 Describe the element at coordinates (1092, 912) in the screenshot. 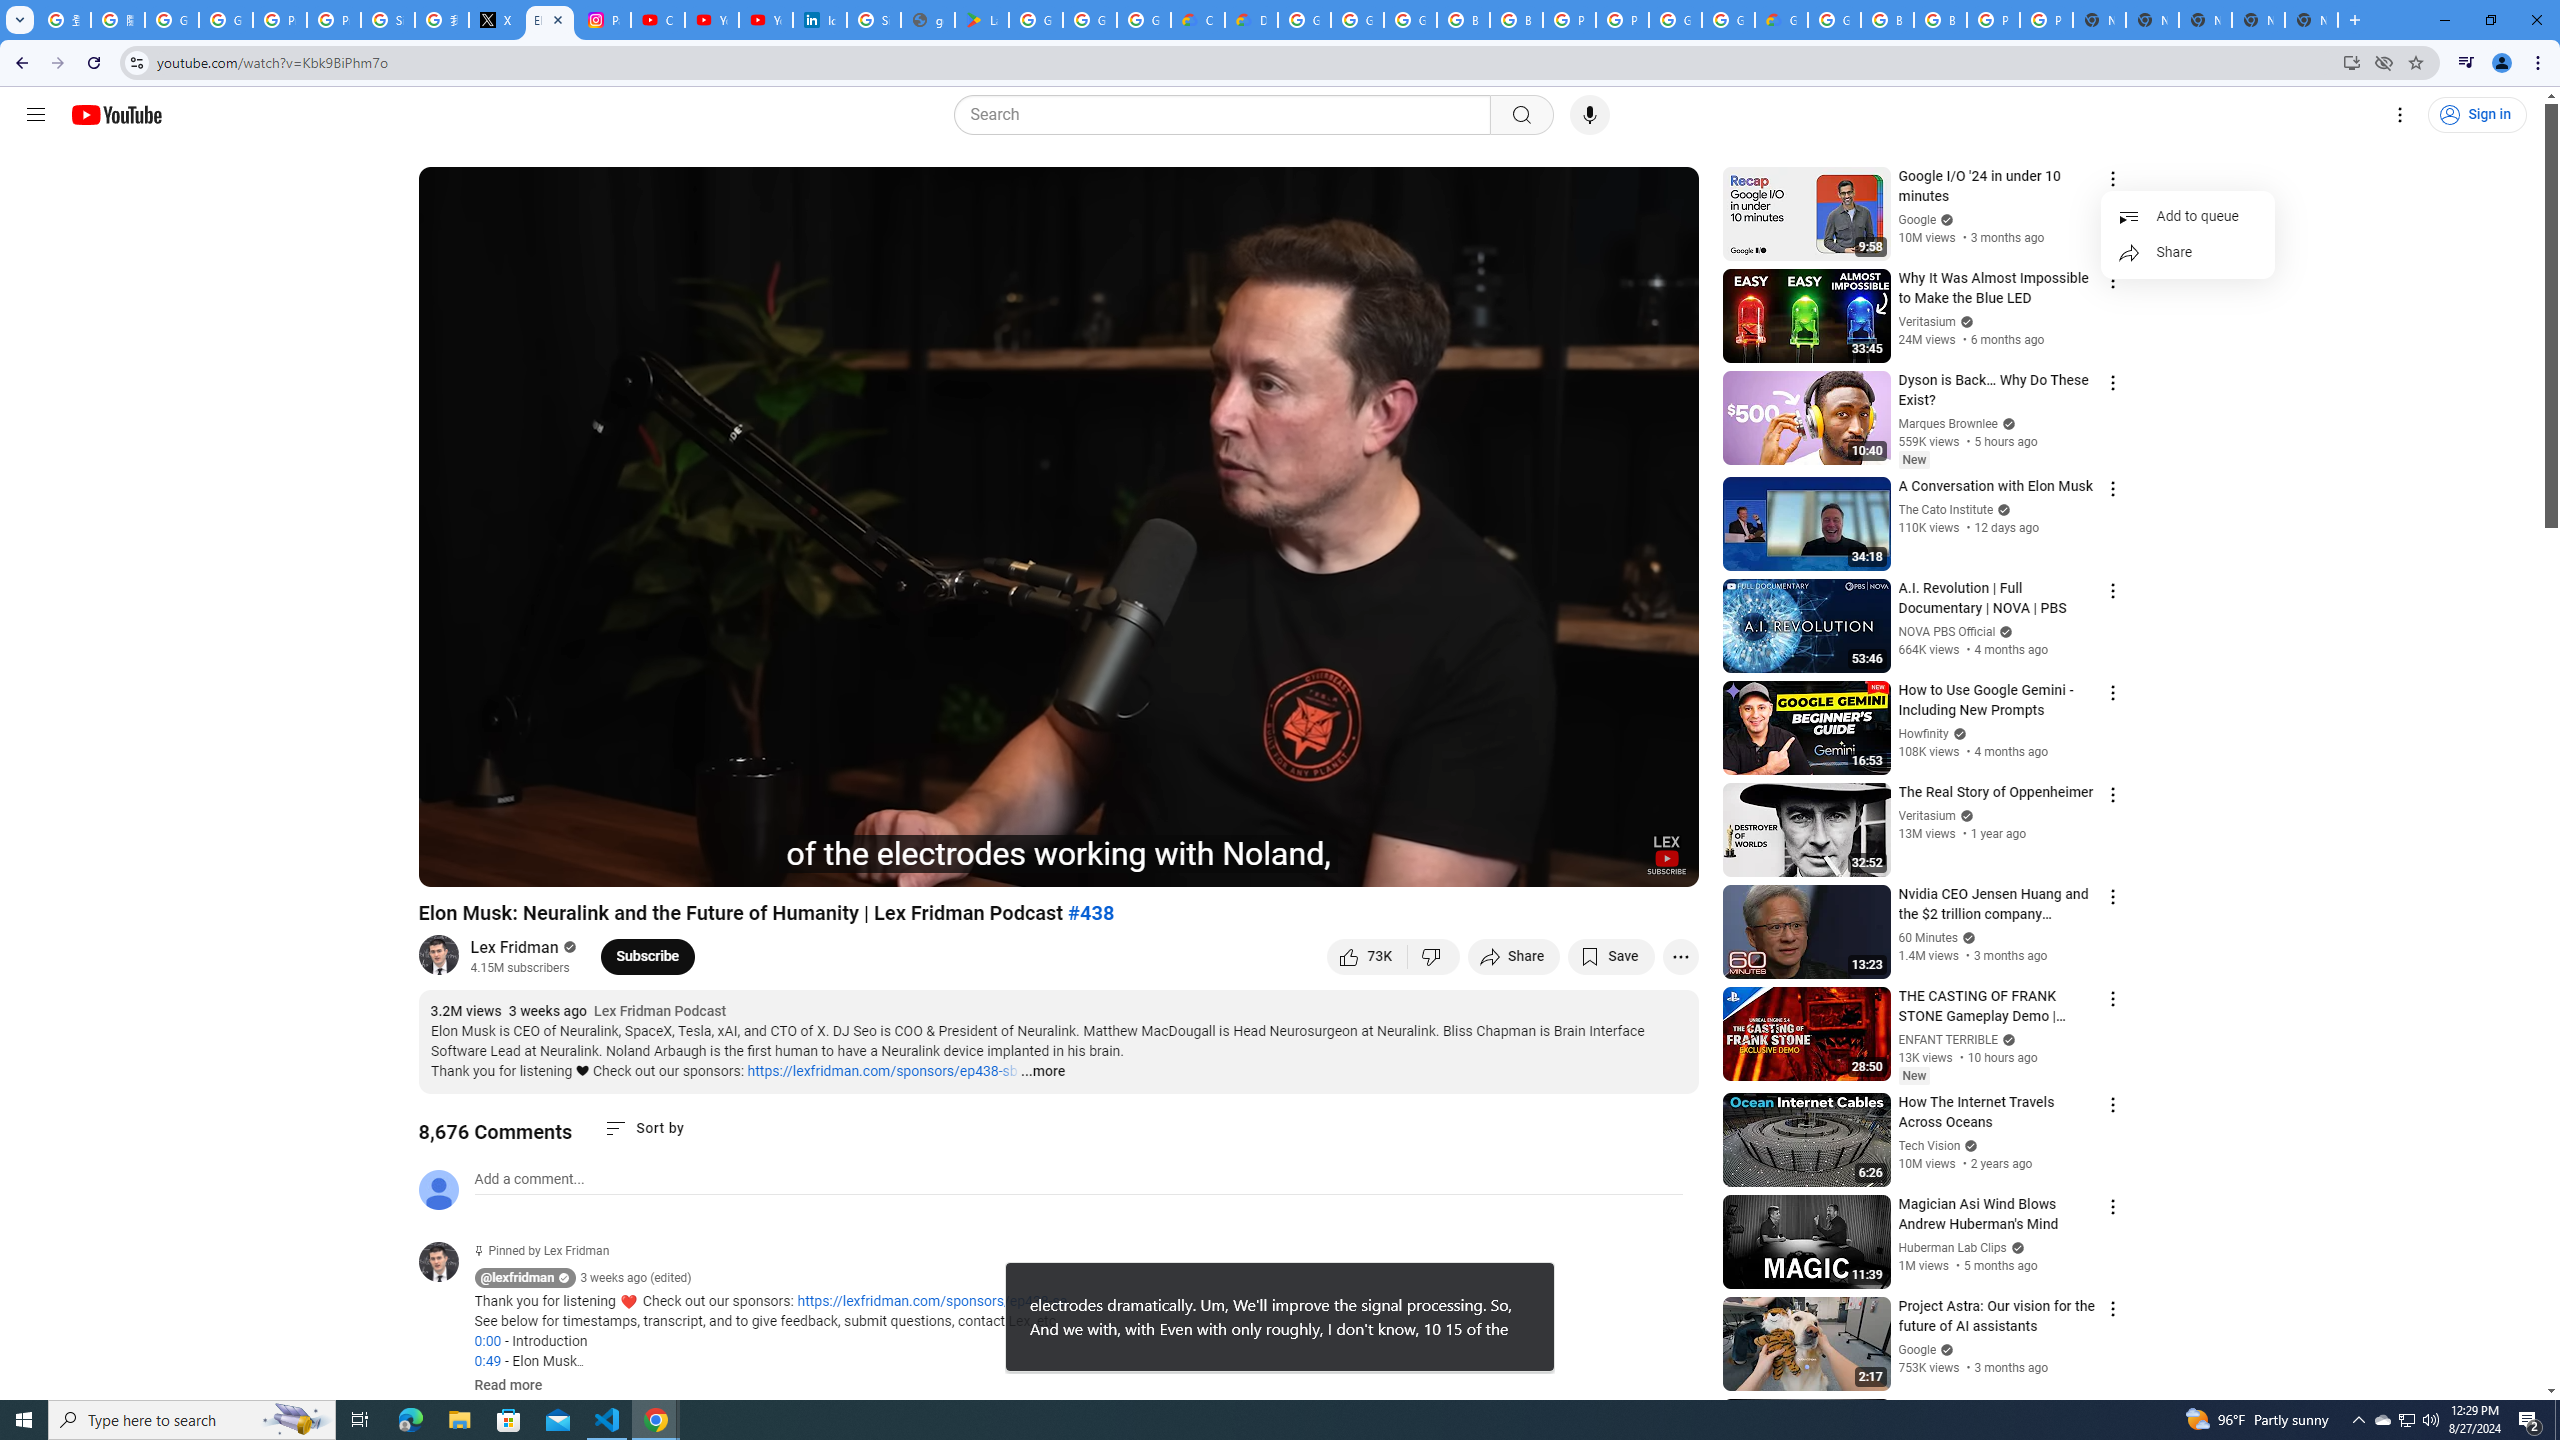

I see `#438` at that location.